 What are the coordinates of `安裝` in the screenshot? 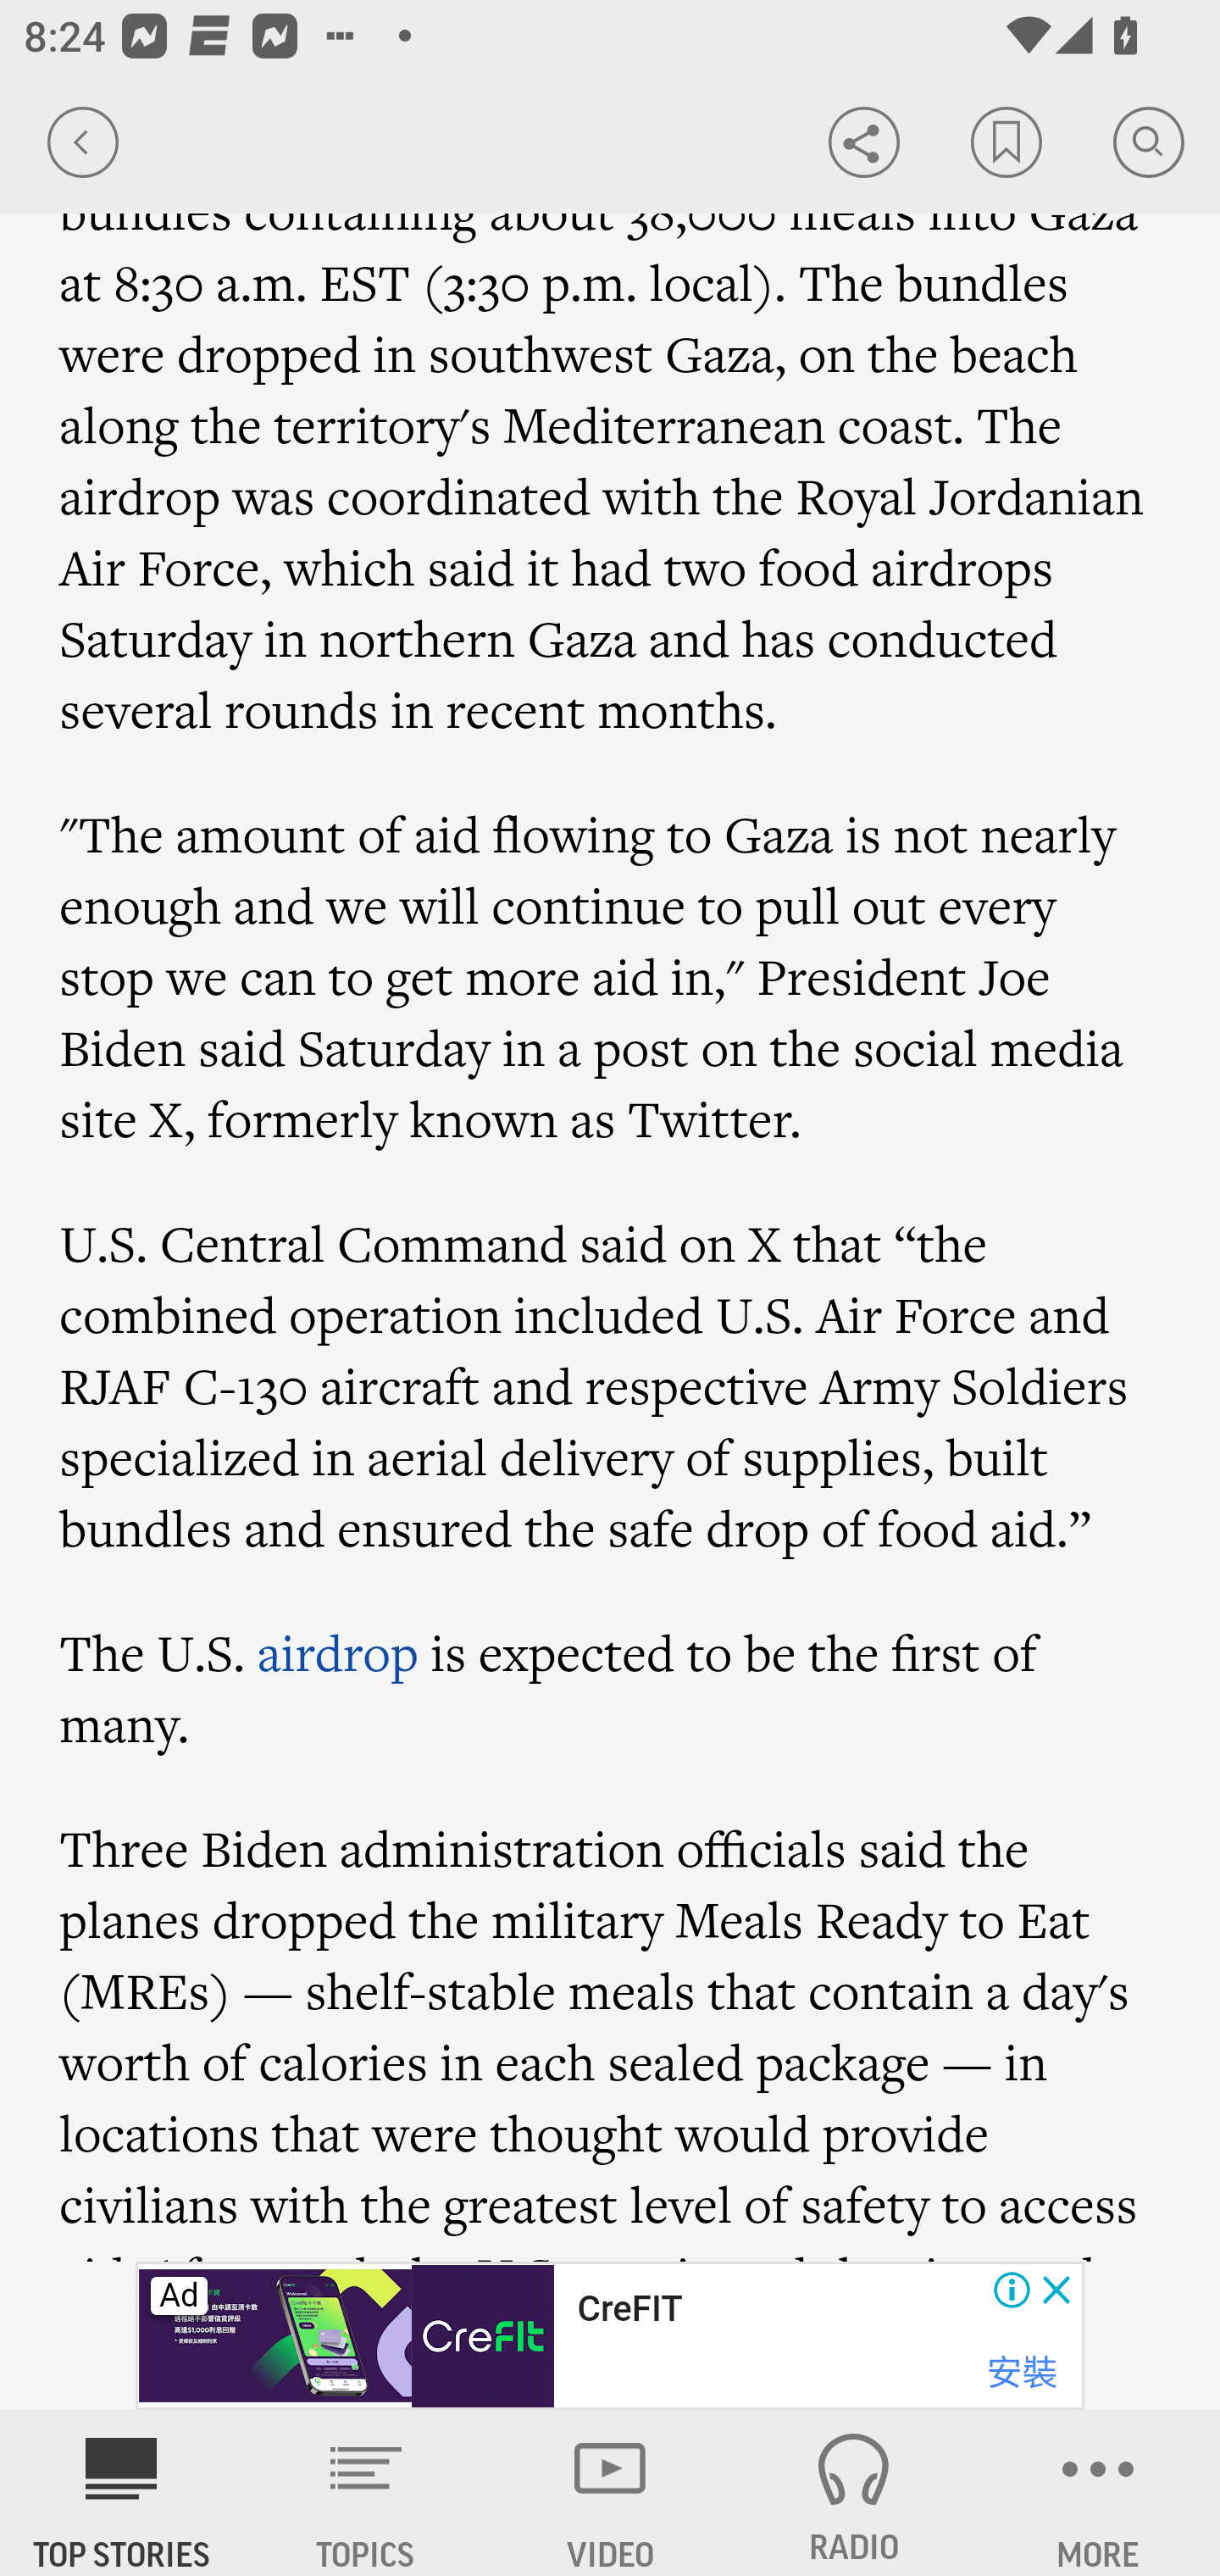 It's located at (1022, 2373).